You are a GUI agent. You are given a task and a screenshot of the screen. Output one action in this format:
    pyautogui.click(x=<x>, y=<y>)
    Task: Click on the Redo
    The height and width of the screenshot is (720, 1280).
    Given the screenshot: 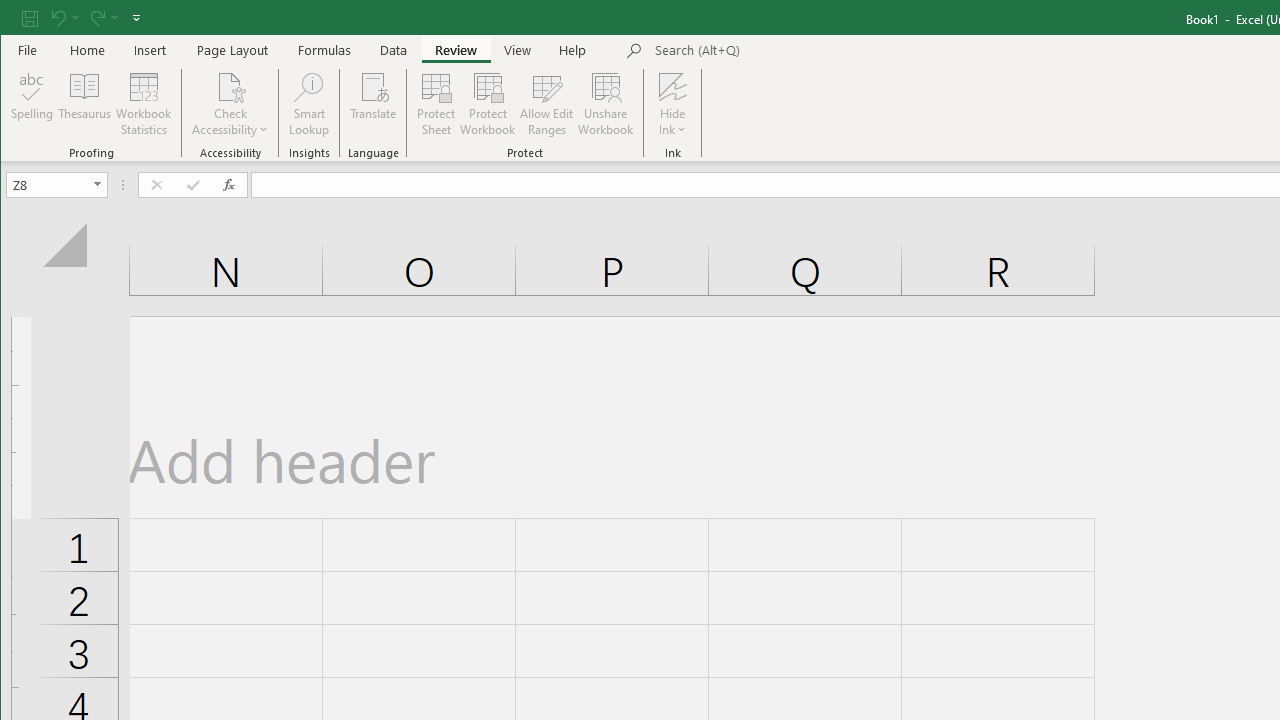 What is the action you would take?
    pyautogui.click(x=102, y=18)
    